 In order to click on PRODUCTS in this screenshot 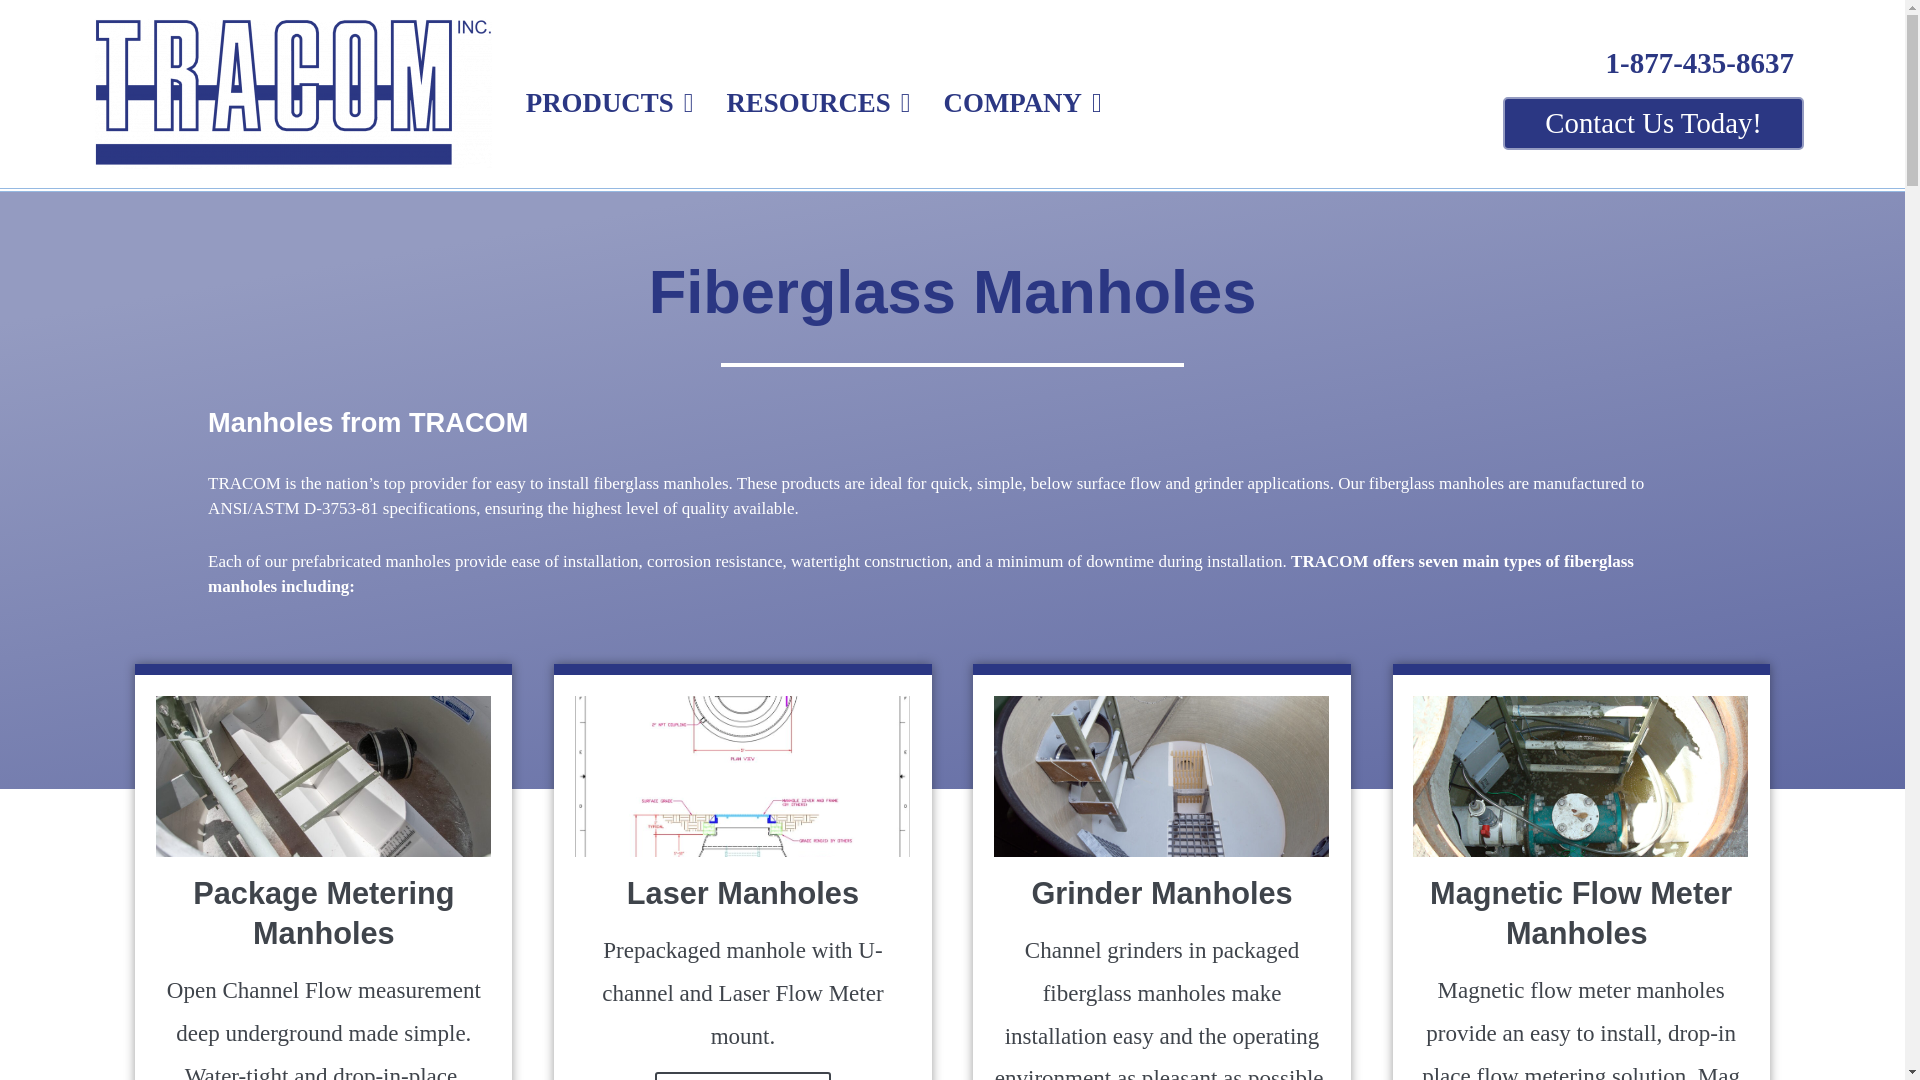, I will do `click(600, 102)`.